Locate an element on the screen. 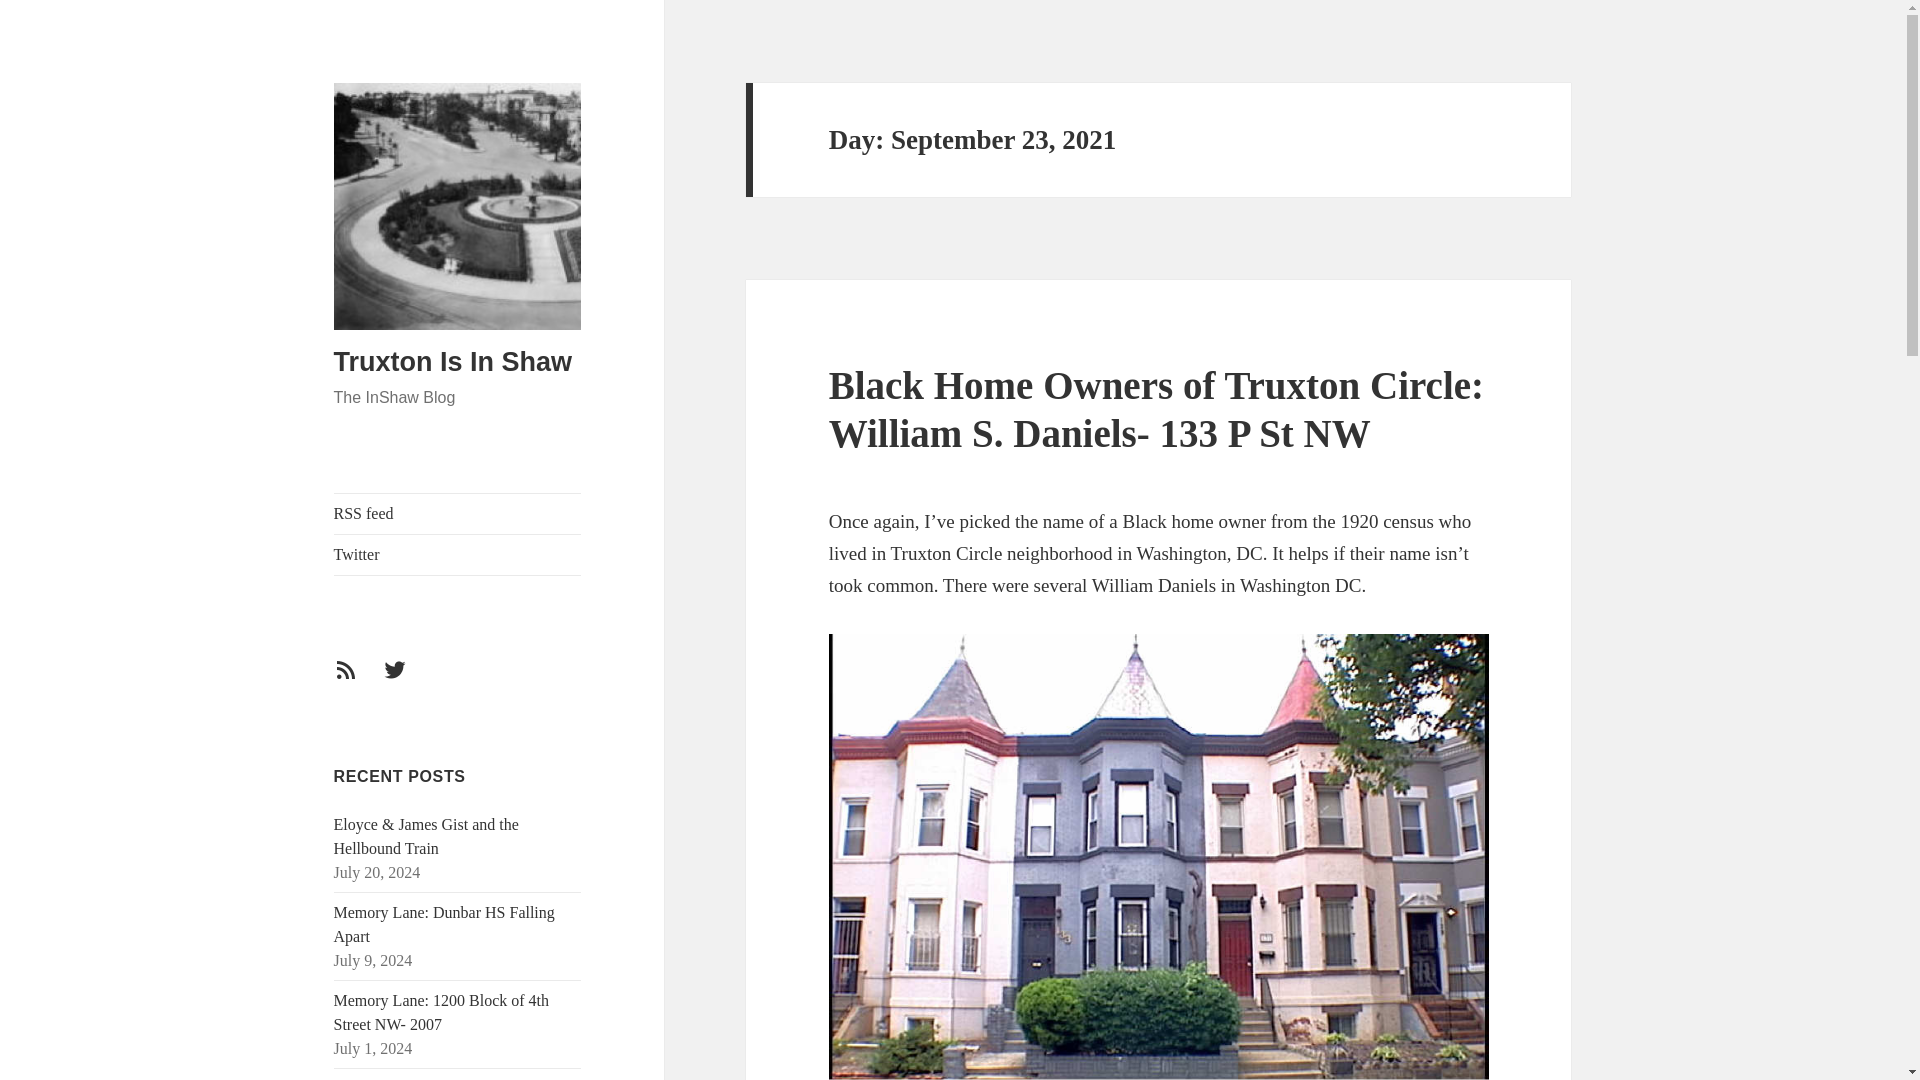 This screenshot has width=1920, height=1080. Twitter for InShaw is located at coordinates (458, 554).